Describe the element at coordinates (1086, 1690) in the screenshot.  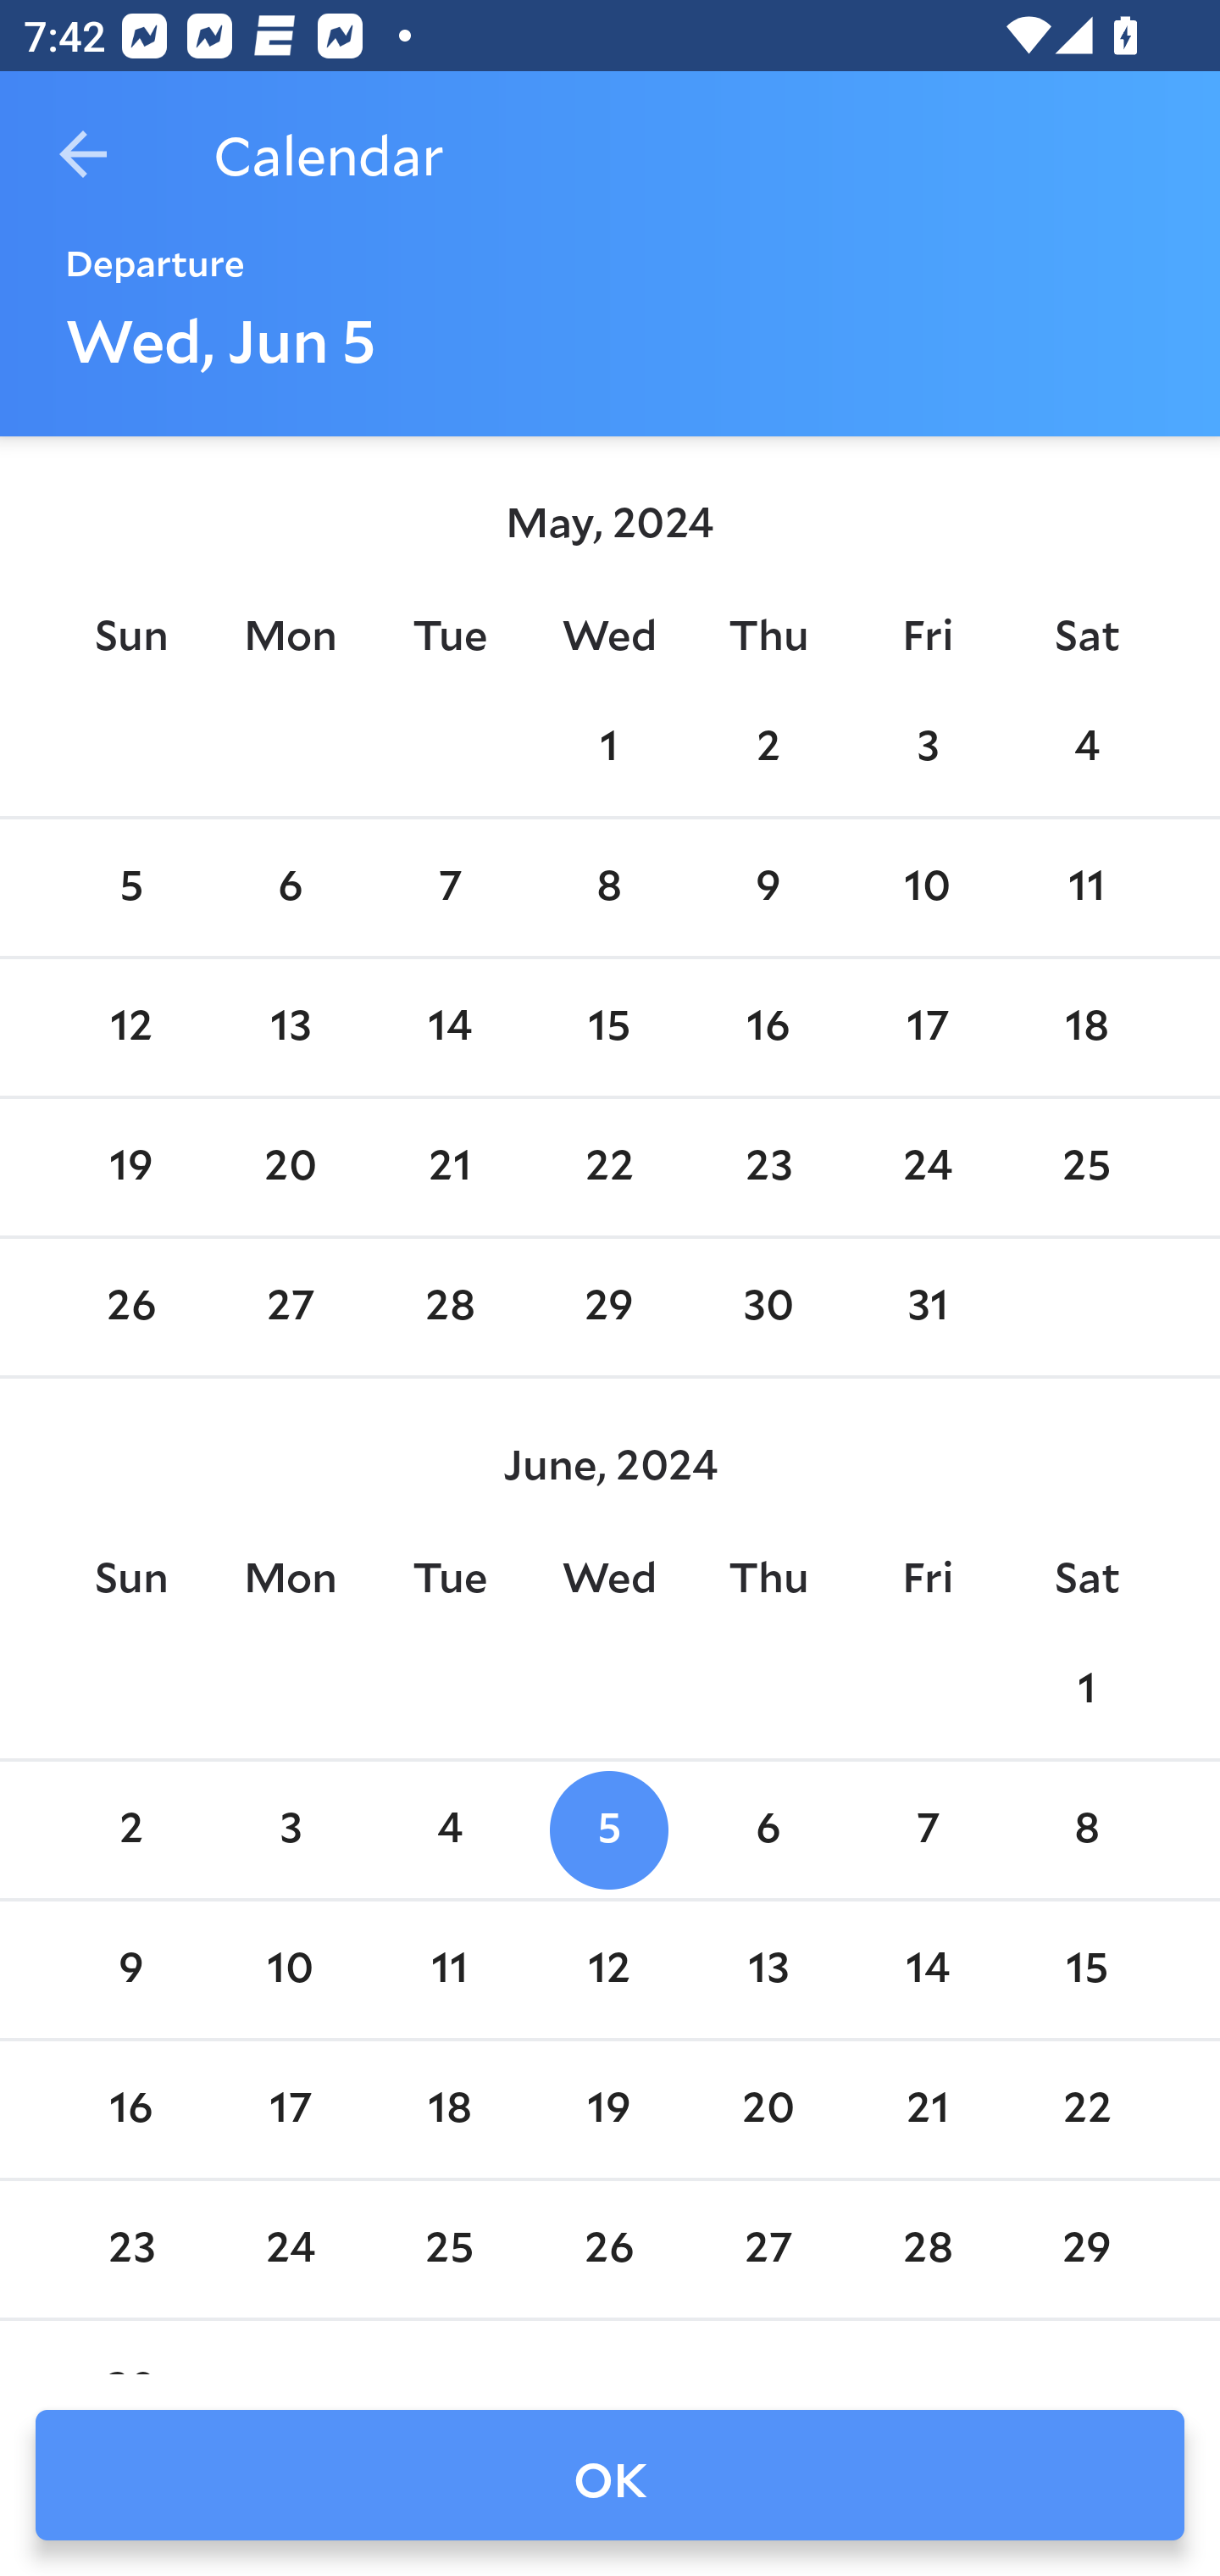
I see `1` at that location.